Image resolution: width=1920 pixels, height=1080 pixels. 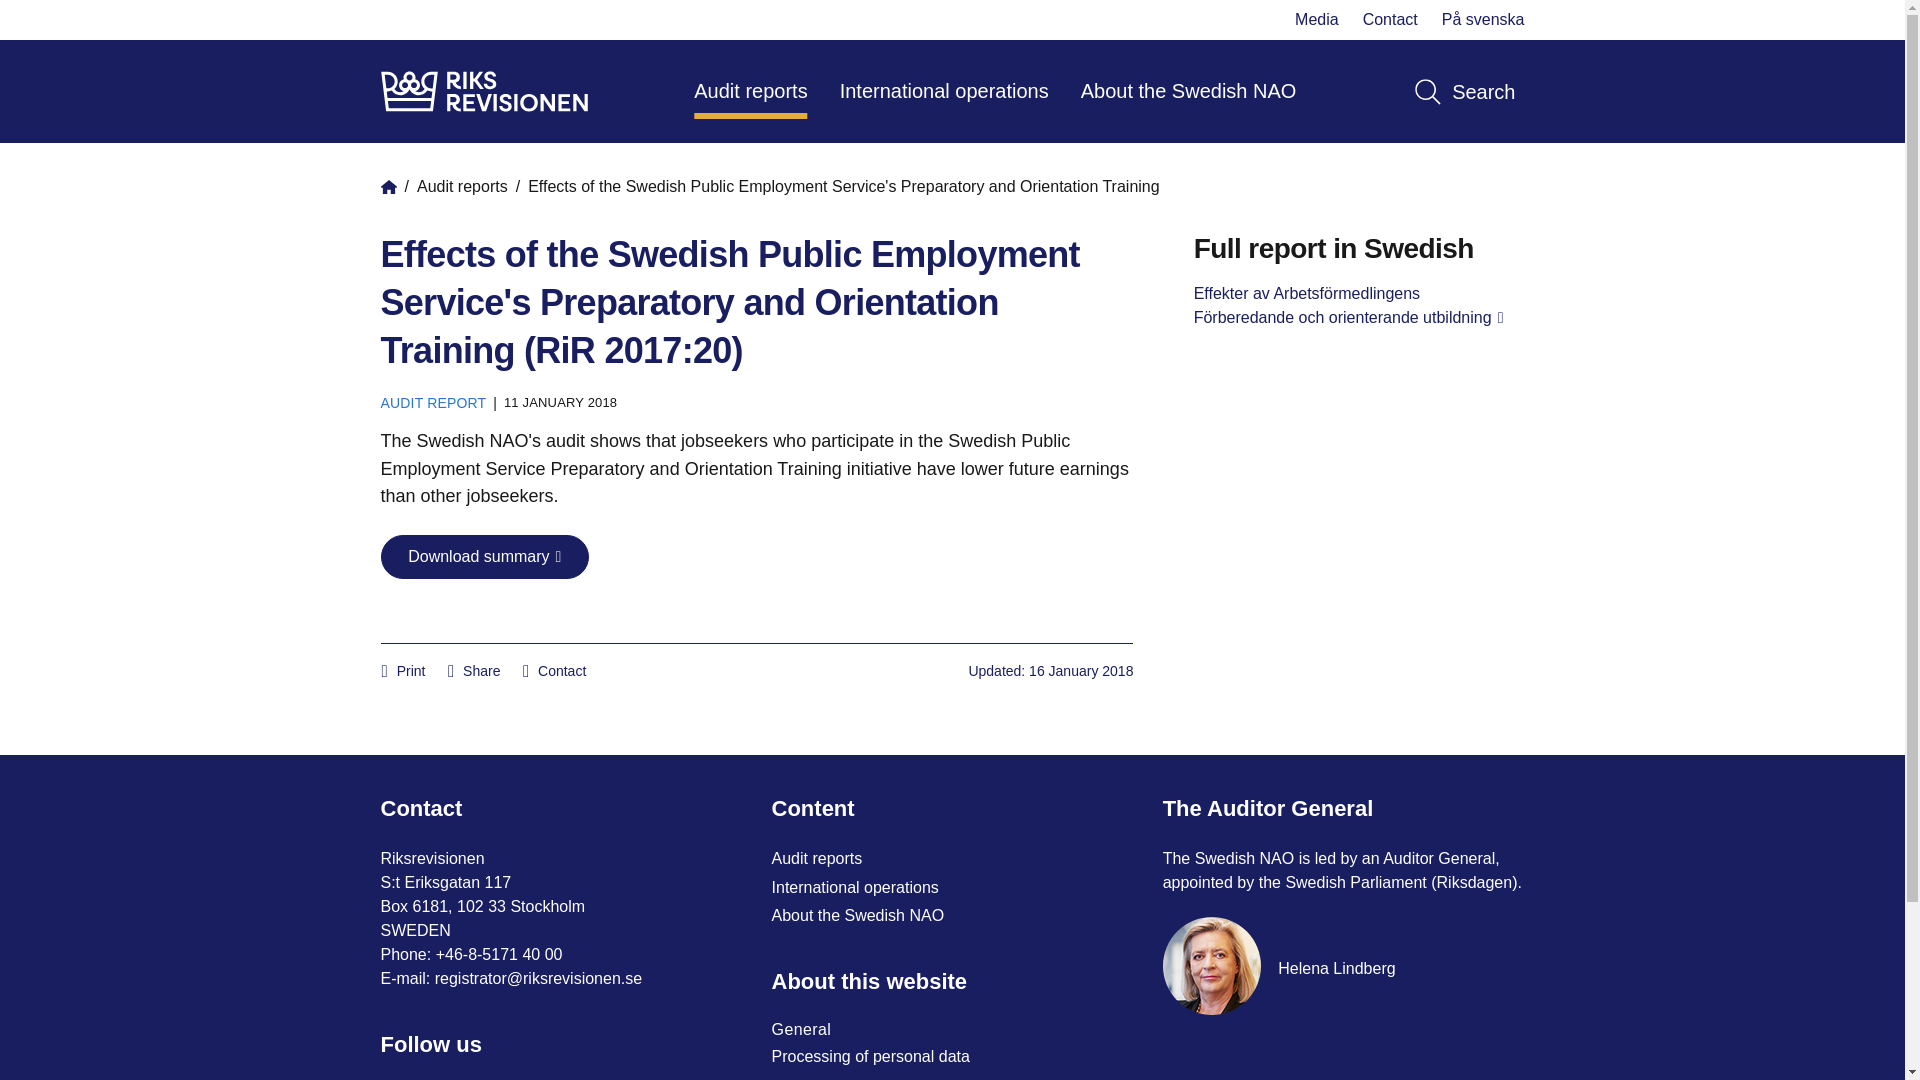 I want to click on About the Swedish NAO, so click(x=1189, y=90).